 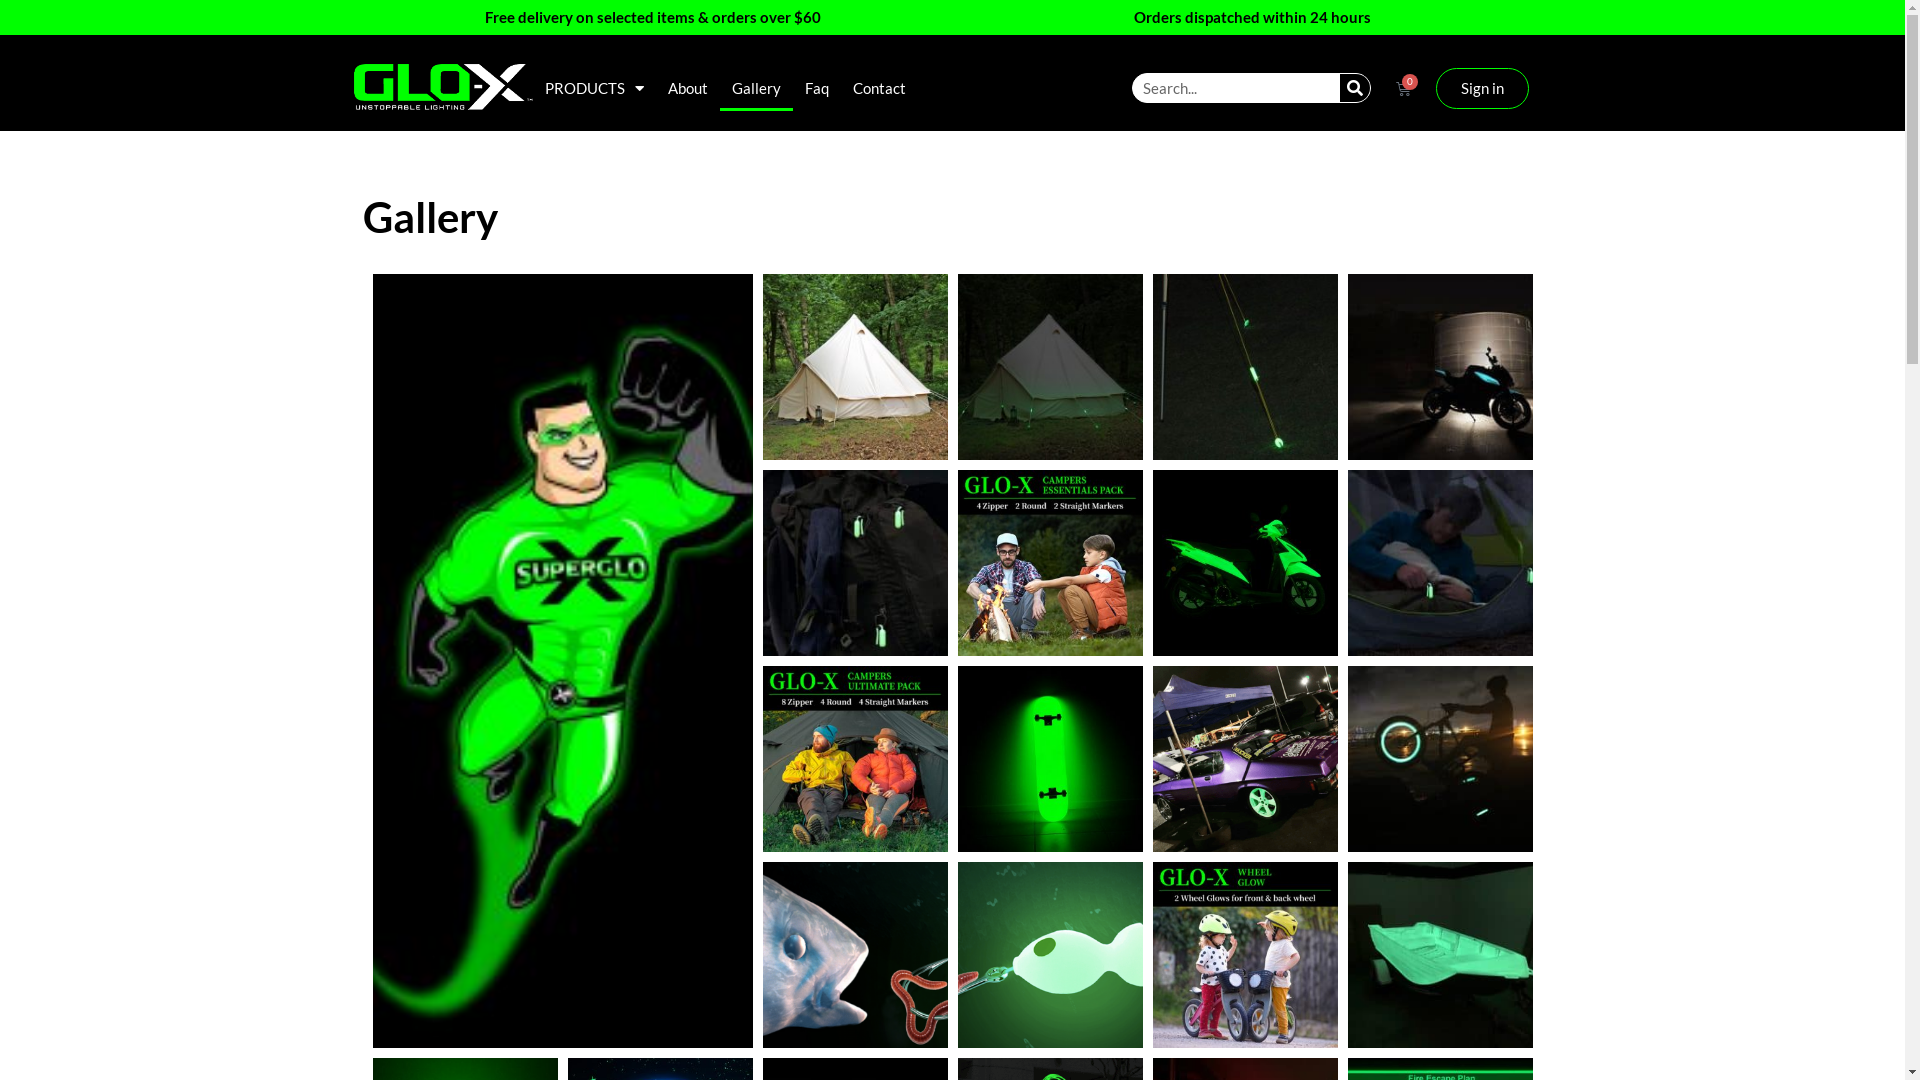 What do you see at coordinates (878, 88) in the screenshot?
I see `Contact` at bounding box center [878, 88].